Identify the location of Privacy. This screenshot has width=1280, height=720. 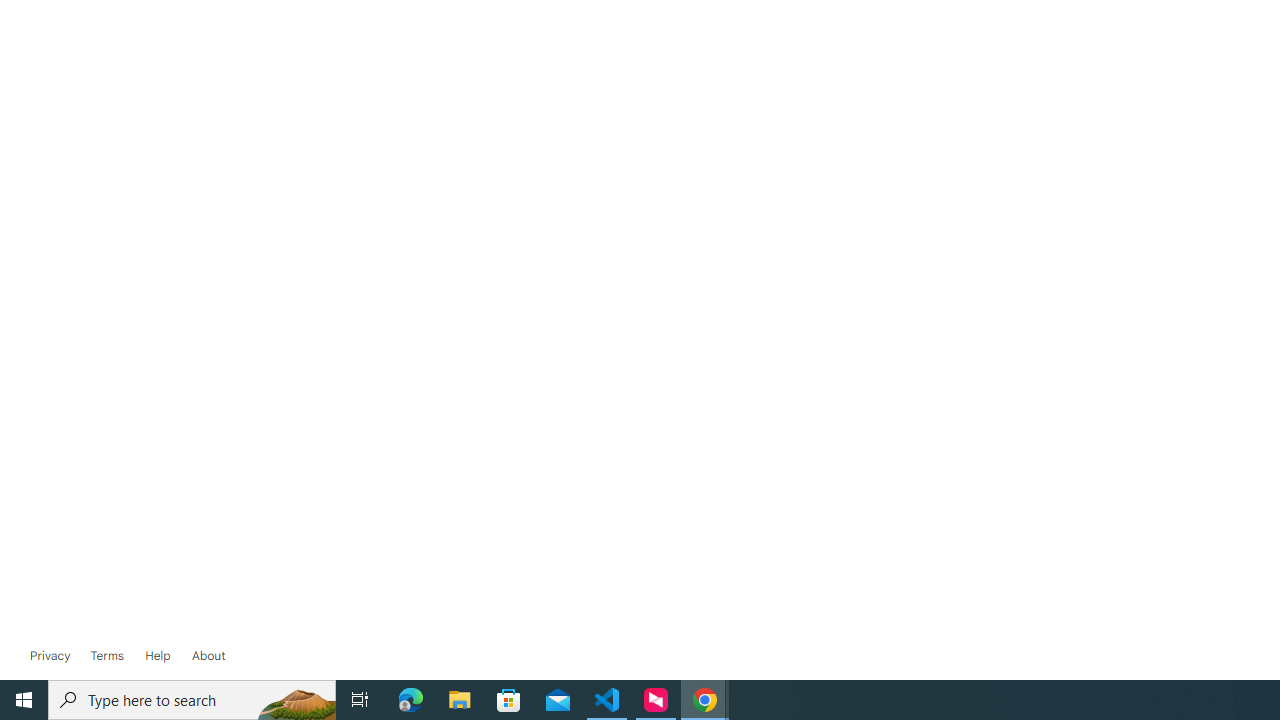
(50, 656).